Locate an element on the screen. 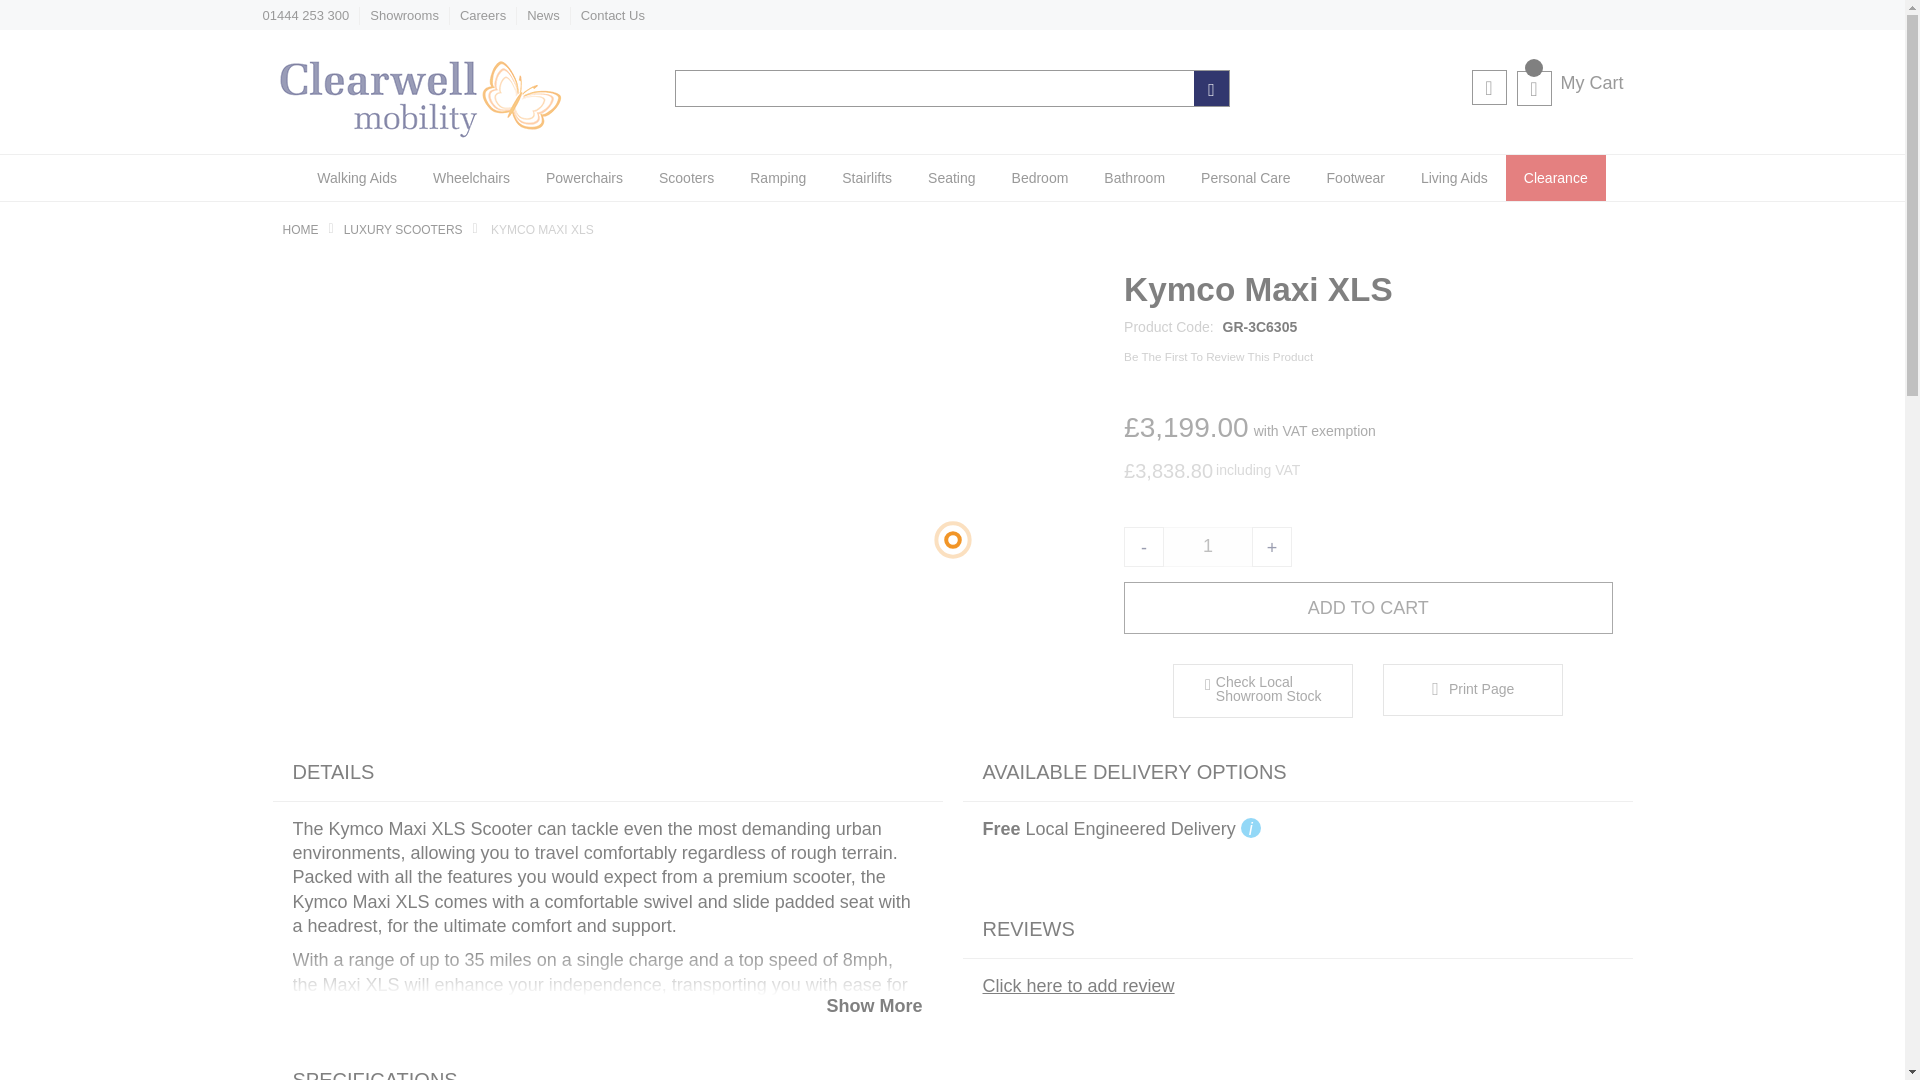 The height and width of the screenshot is (1080, 1920). Contact Us is located at coordinates (613, 14).